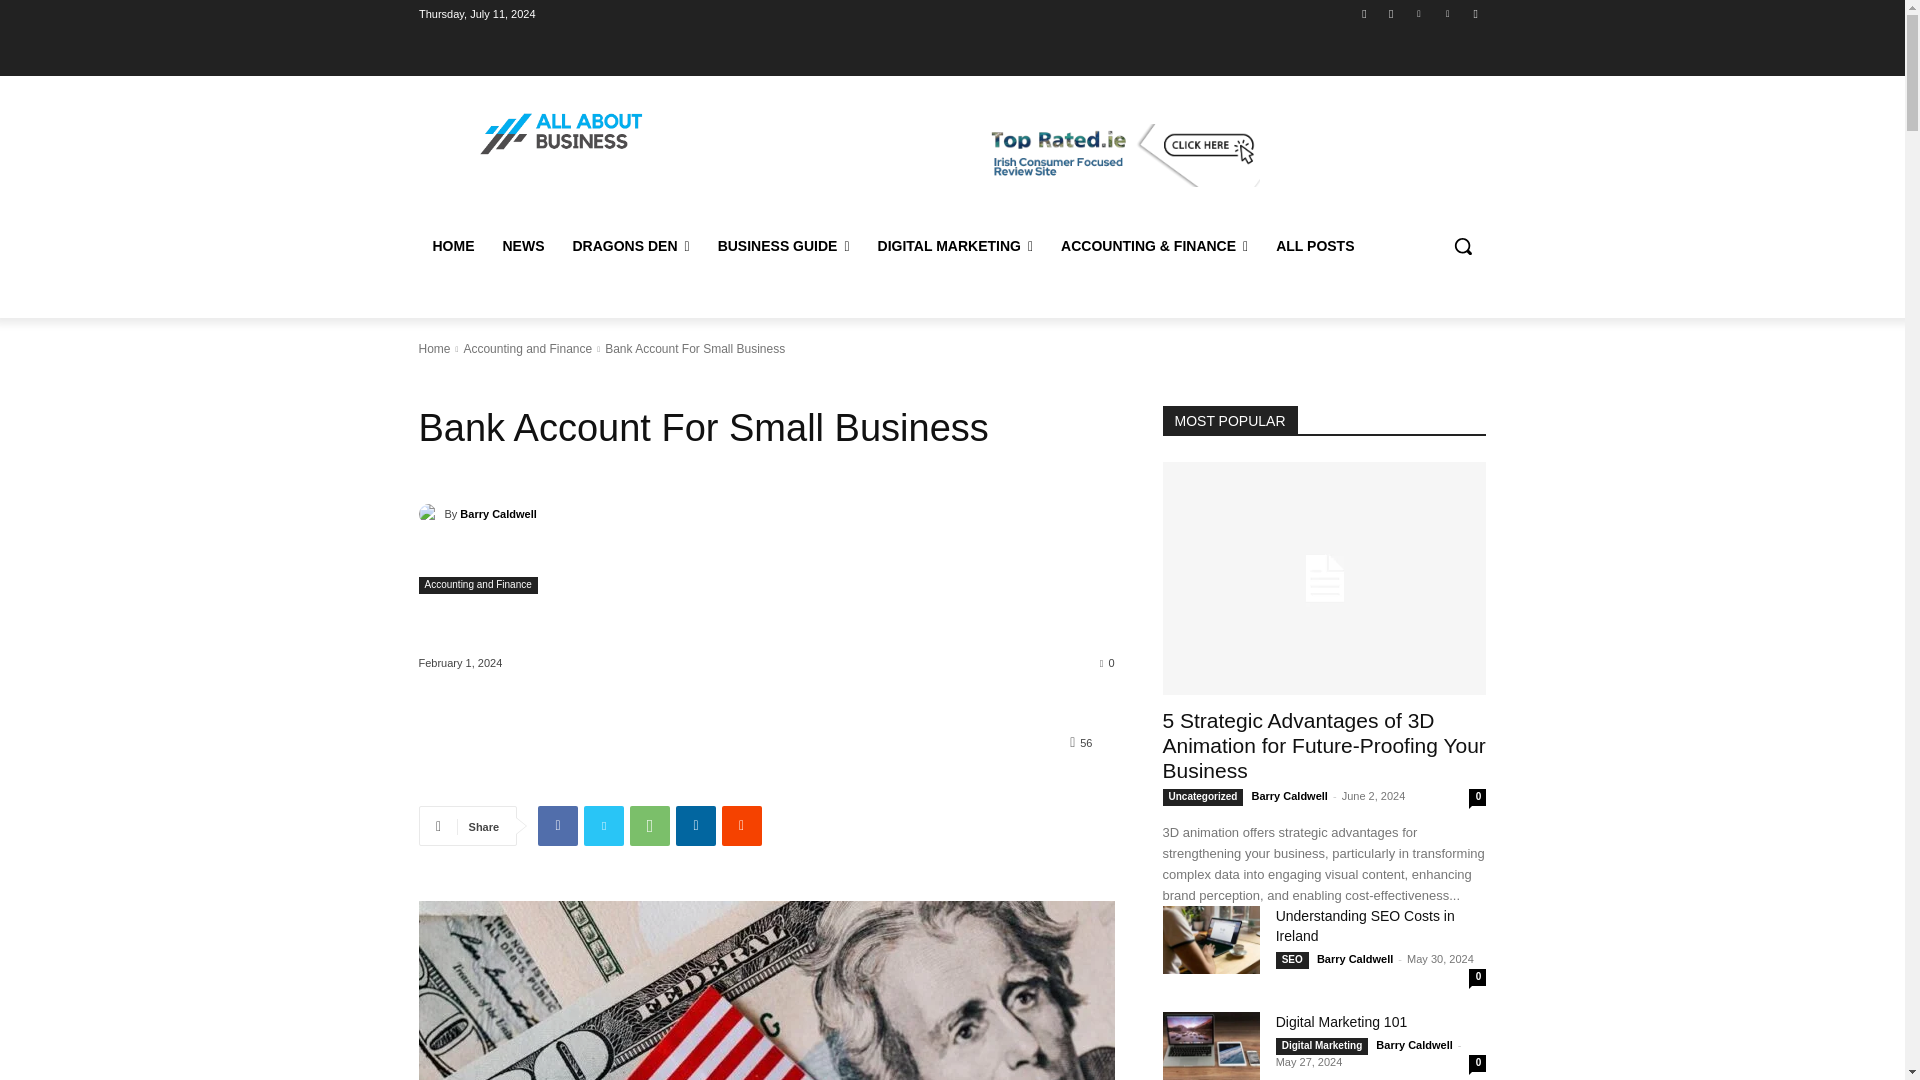 Image resolution: width=1920 pixels, height=1080 pixels. What do you see at coordinates (1392, 13) in the screenshot?
I see `Instagram` at bounding box center [1392, 13].